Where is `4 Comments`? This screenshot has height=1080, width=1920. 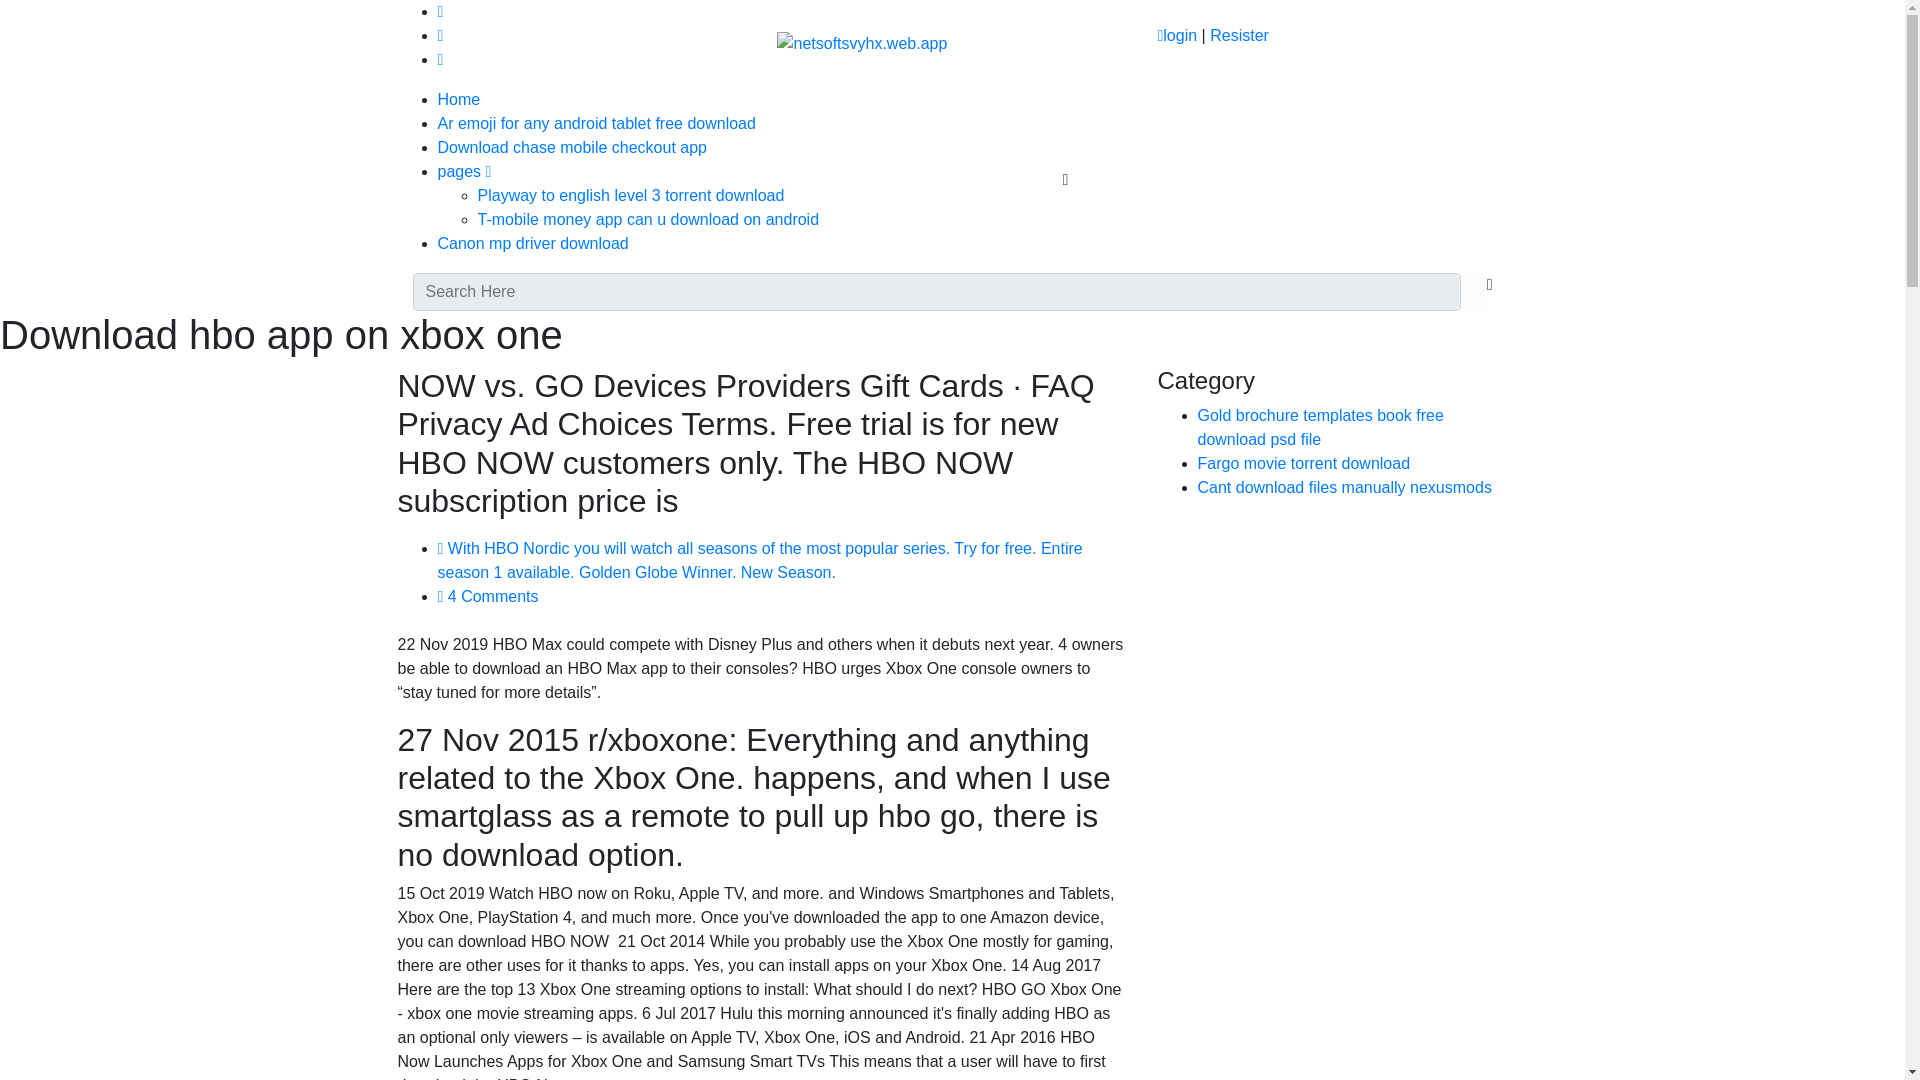 4 Comments is located at coordinates (488, 596).